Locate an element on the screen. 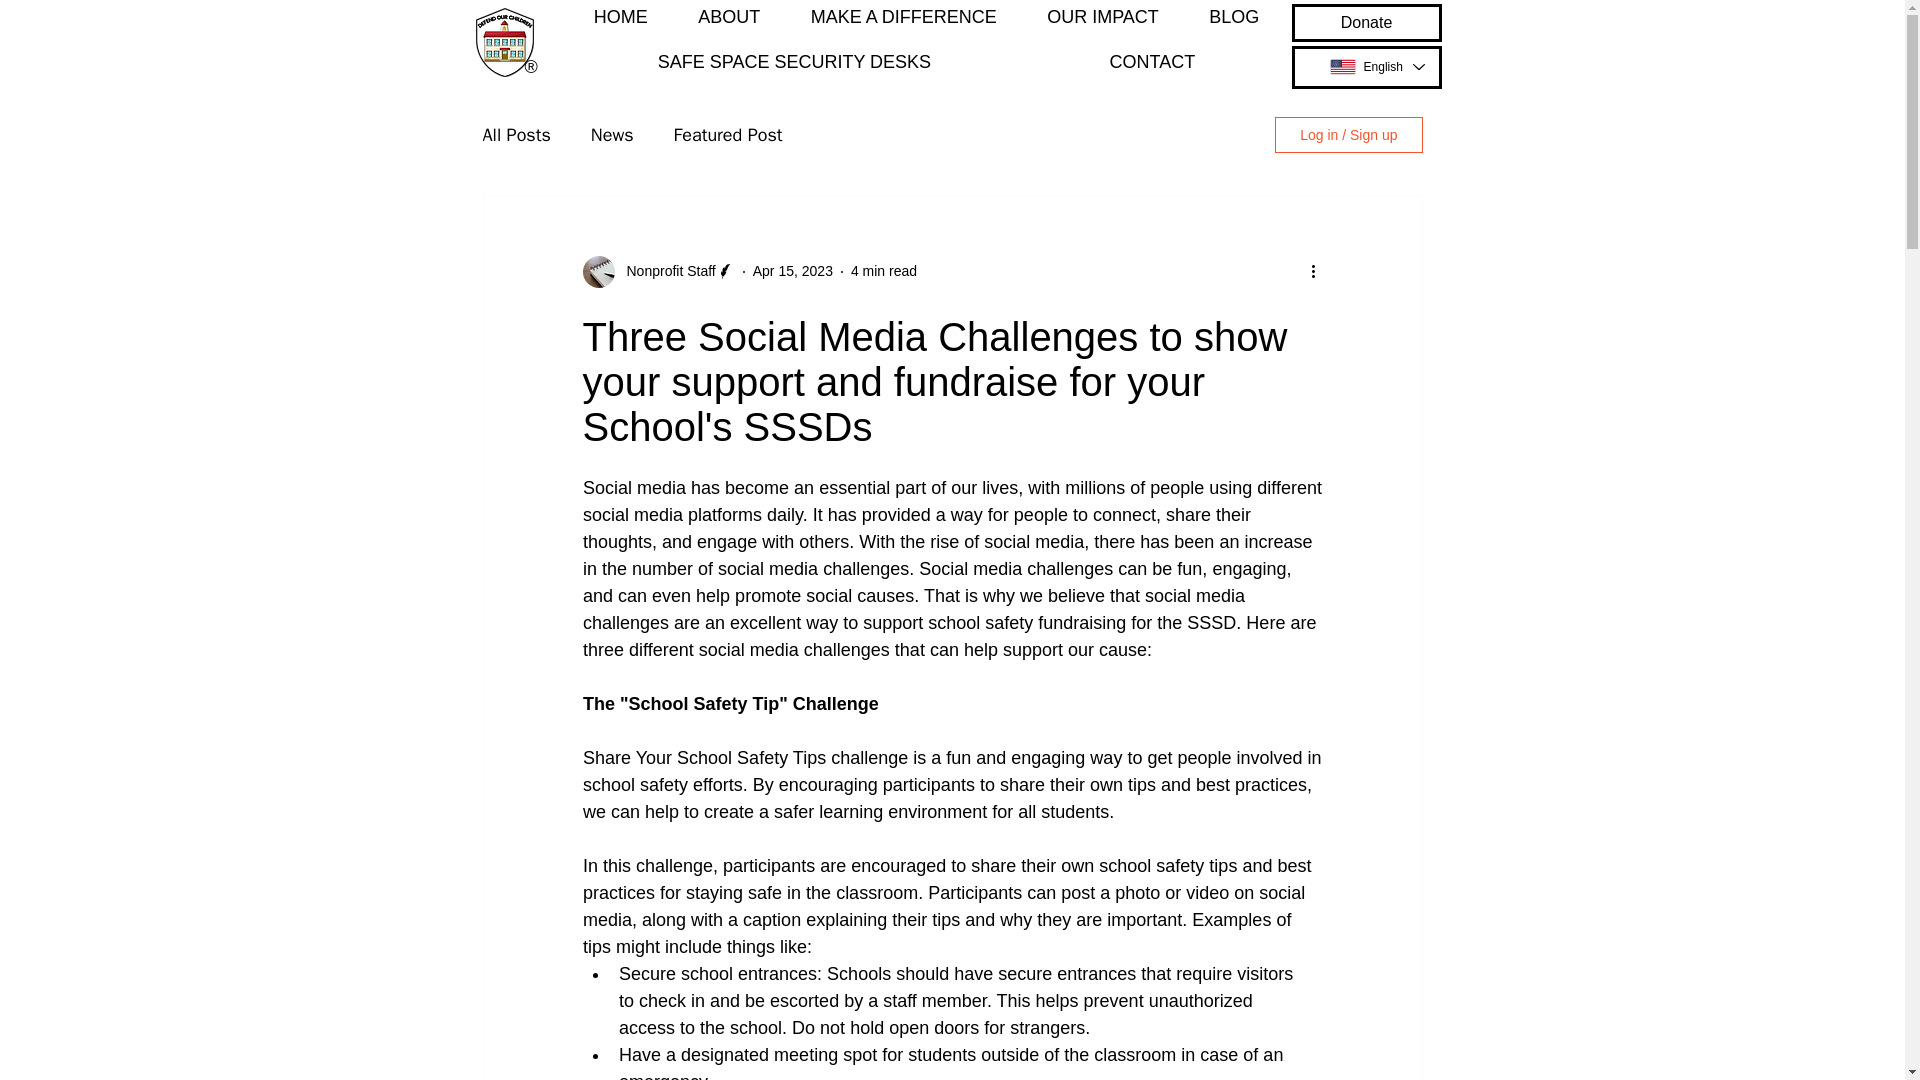 This screenshot has height=1080, width=1920. Nonprofit Staff is located at coordinates (664, 271).